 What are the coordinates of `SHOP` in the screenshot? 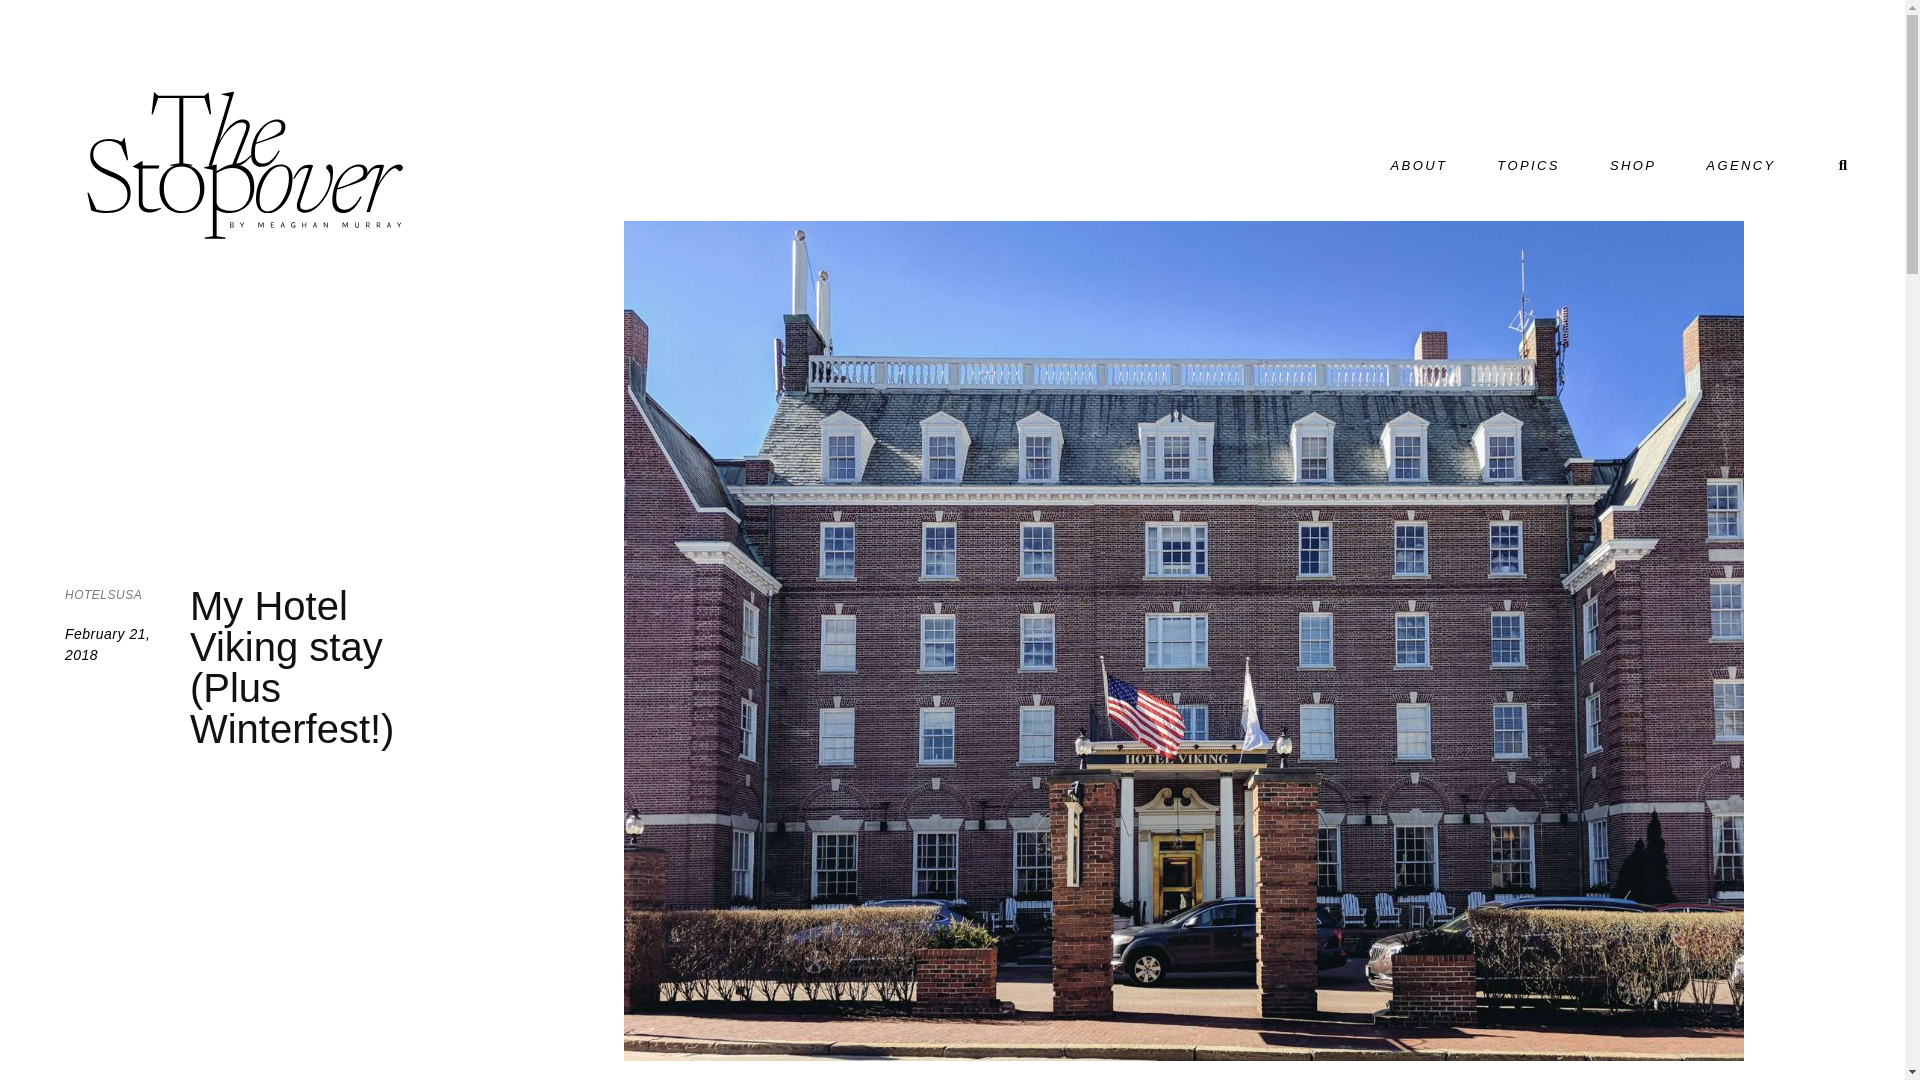 It's located at (1632, 164).